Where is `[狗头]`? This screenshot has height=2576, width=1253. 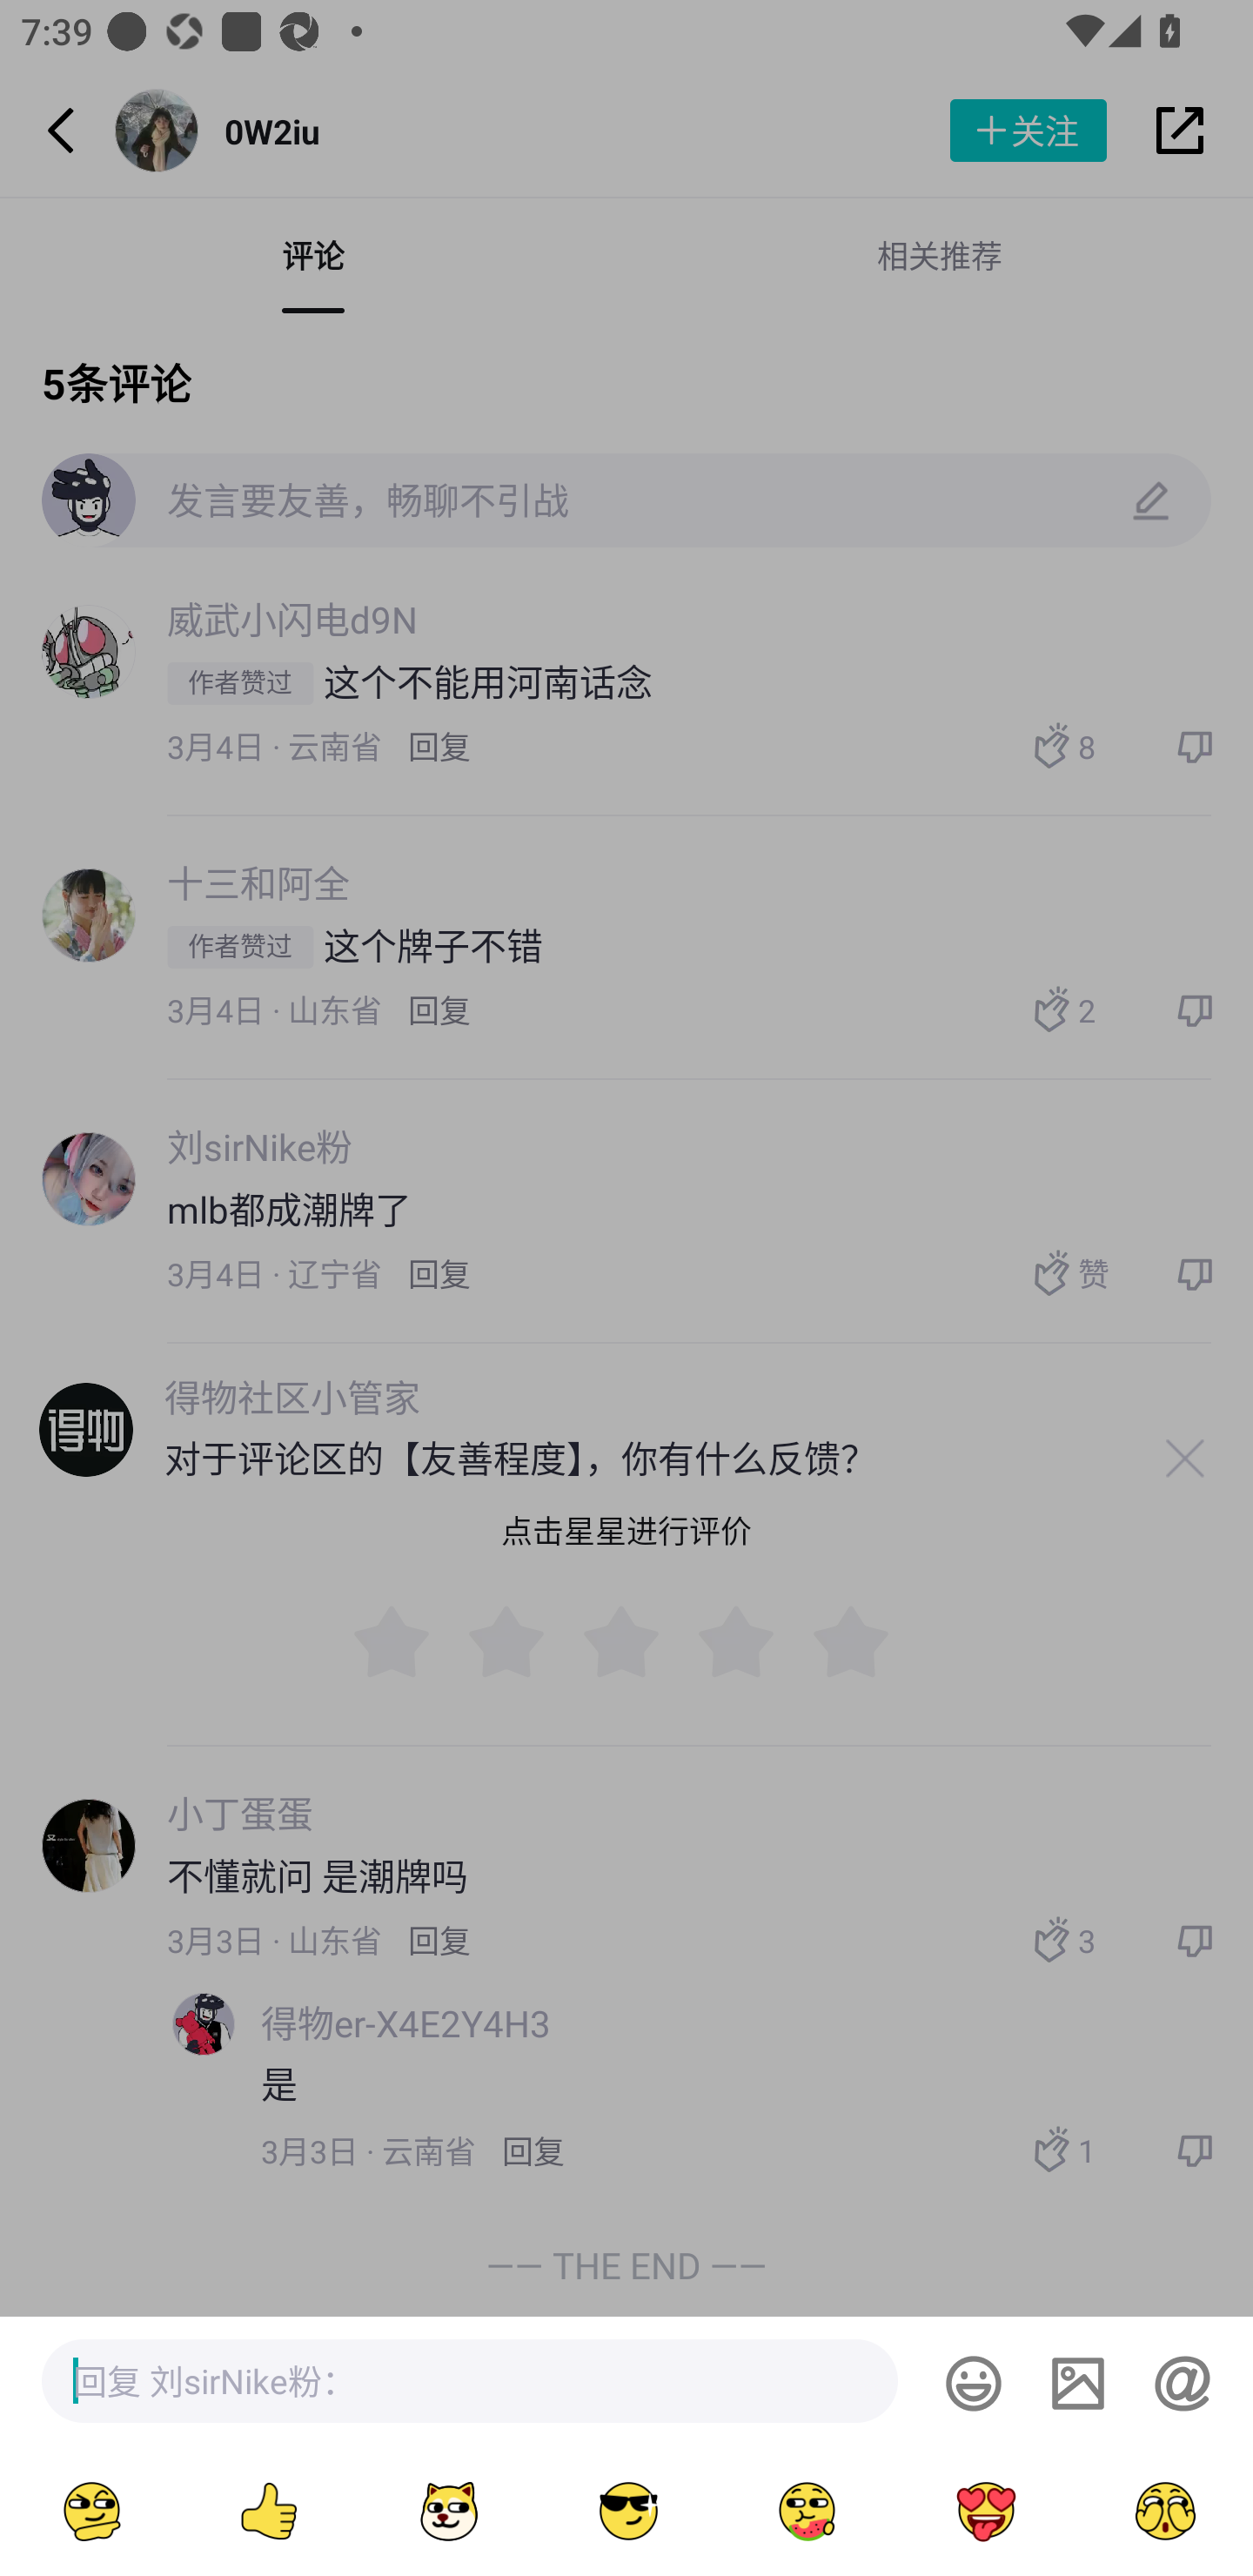 [狗头] is located at coordinates (446, 2510).